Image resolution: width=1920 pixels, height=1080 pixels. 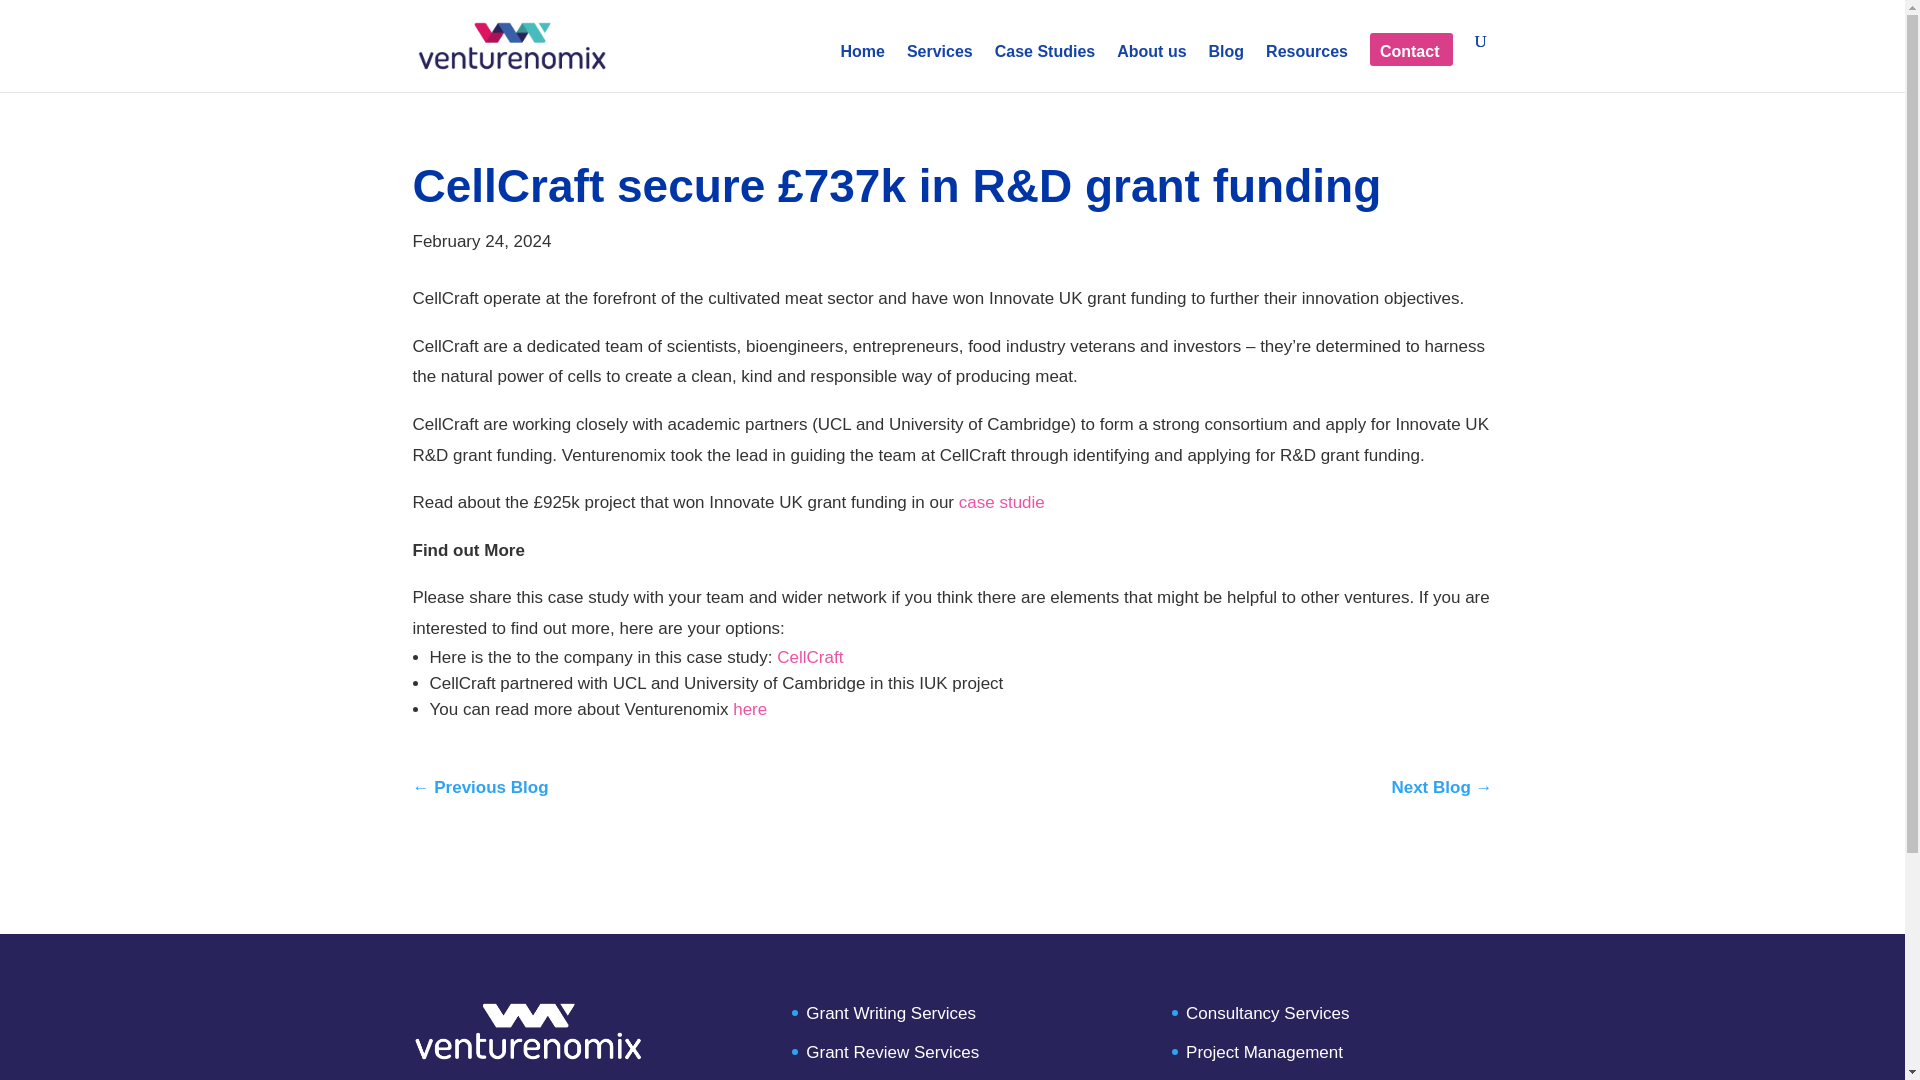 What do you see at coordinates (1268, 1013) in the screenshot?
I see `Consultancy Services` at bounding box center [1268, 1013].